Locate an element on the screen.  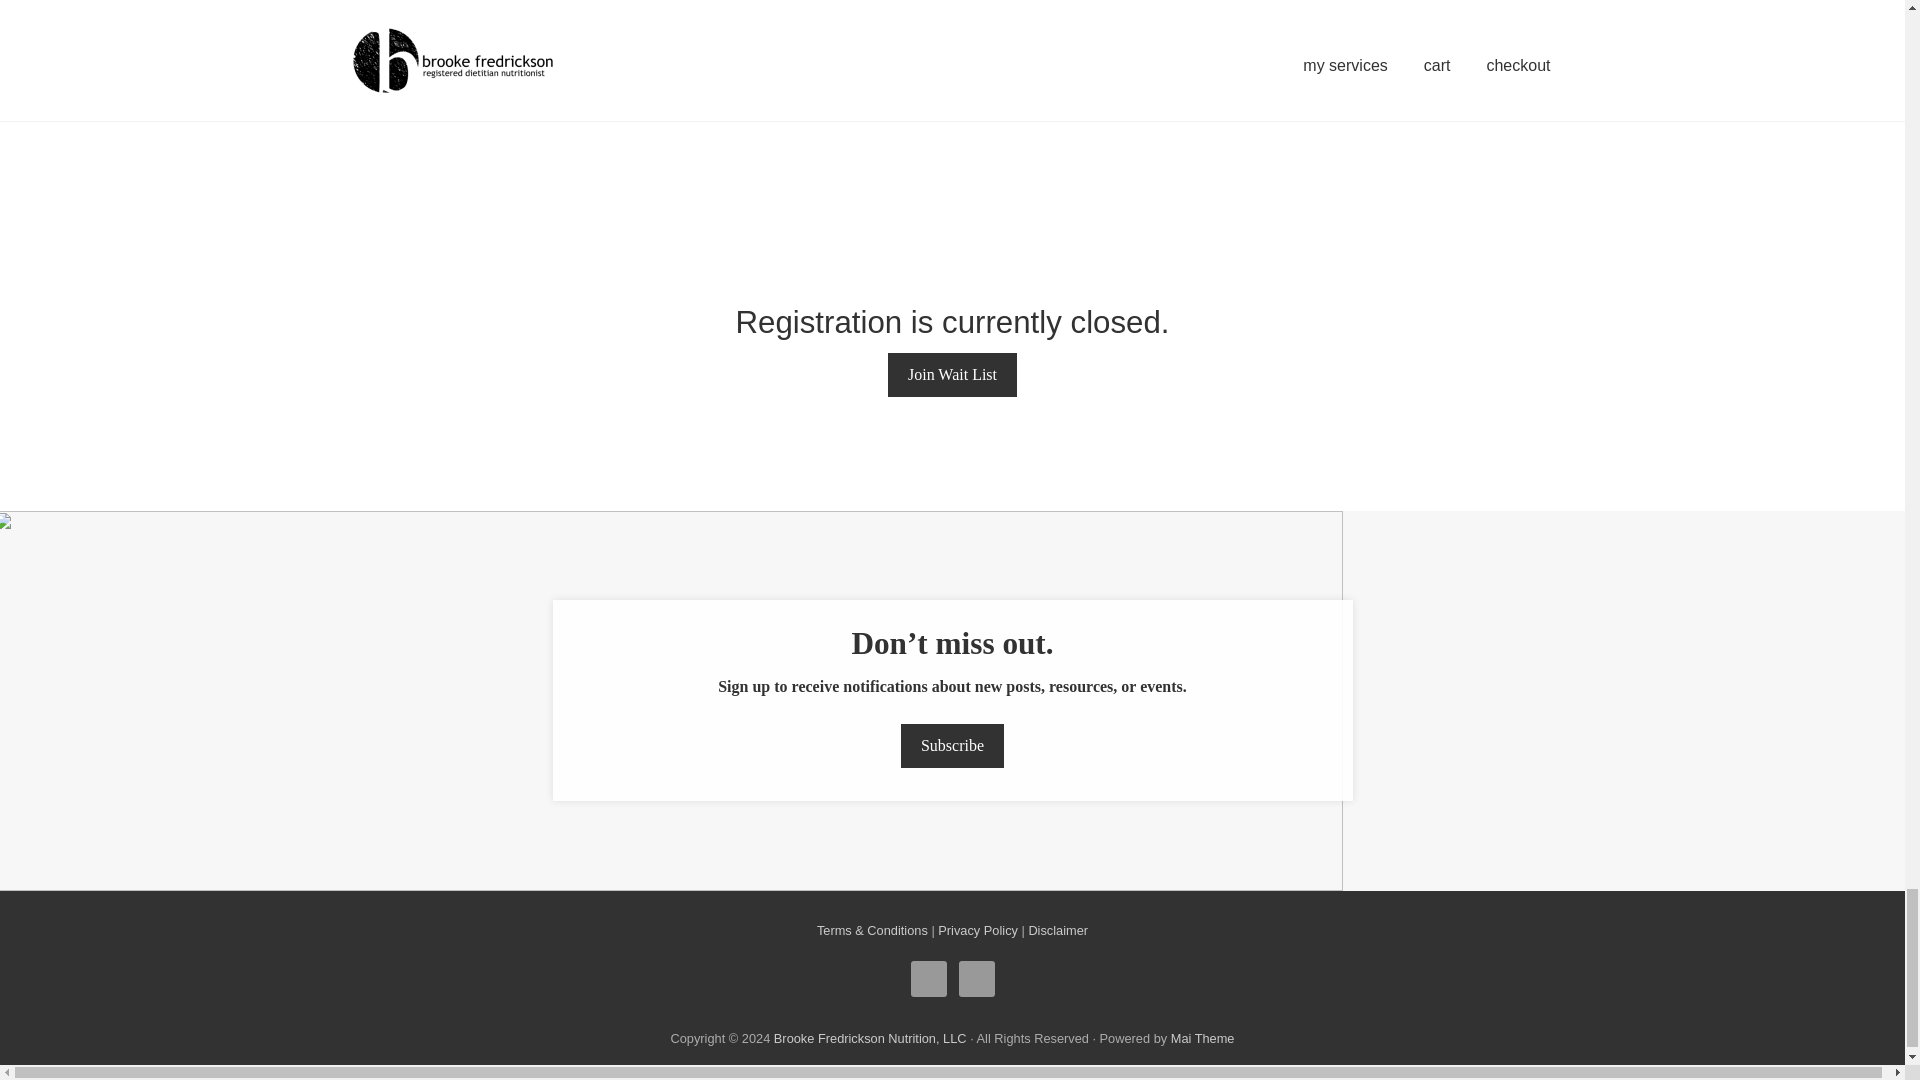
Brooke Fredrickson Nutrition, LLC is located at coordinates (870, 1038).